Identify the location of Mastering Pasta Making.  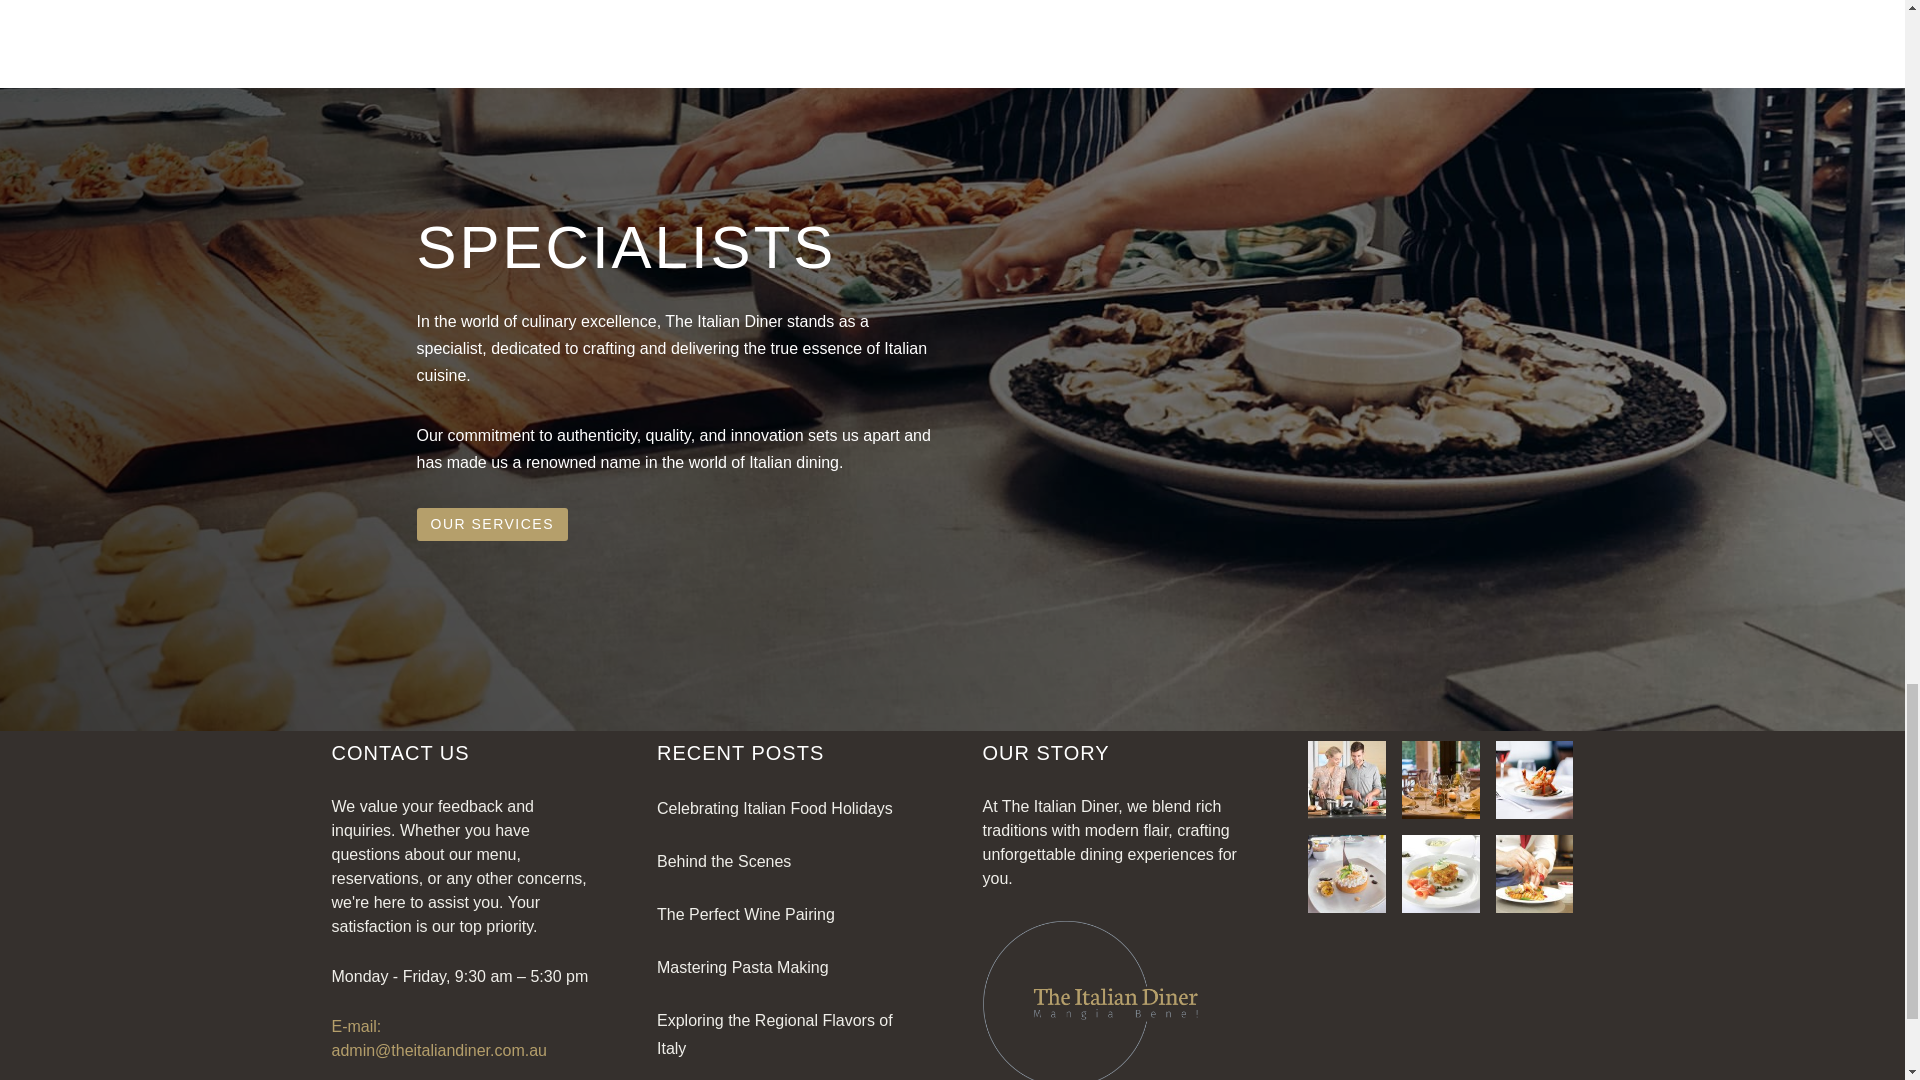
(742, 968).